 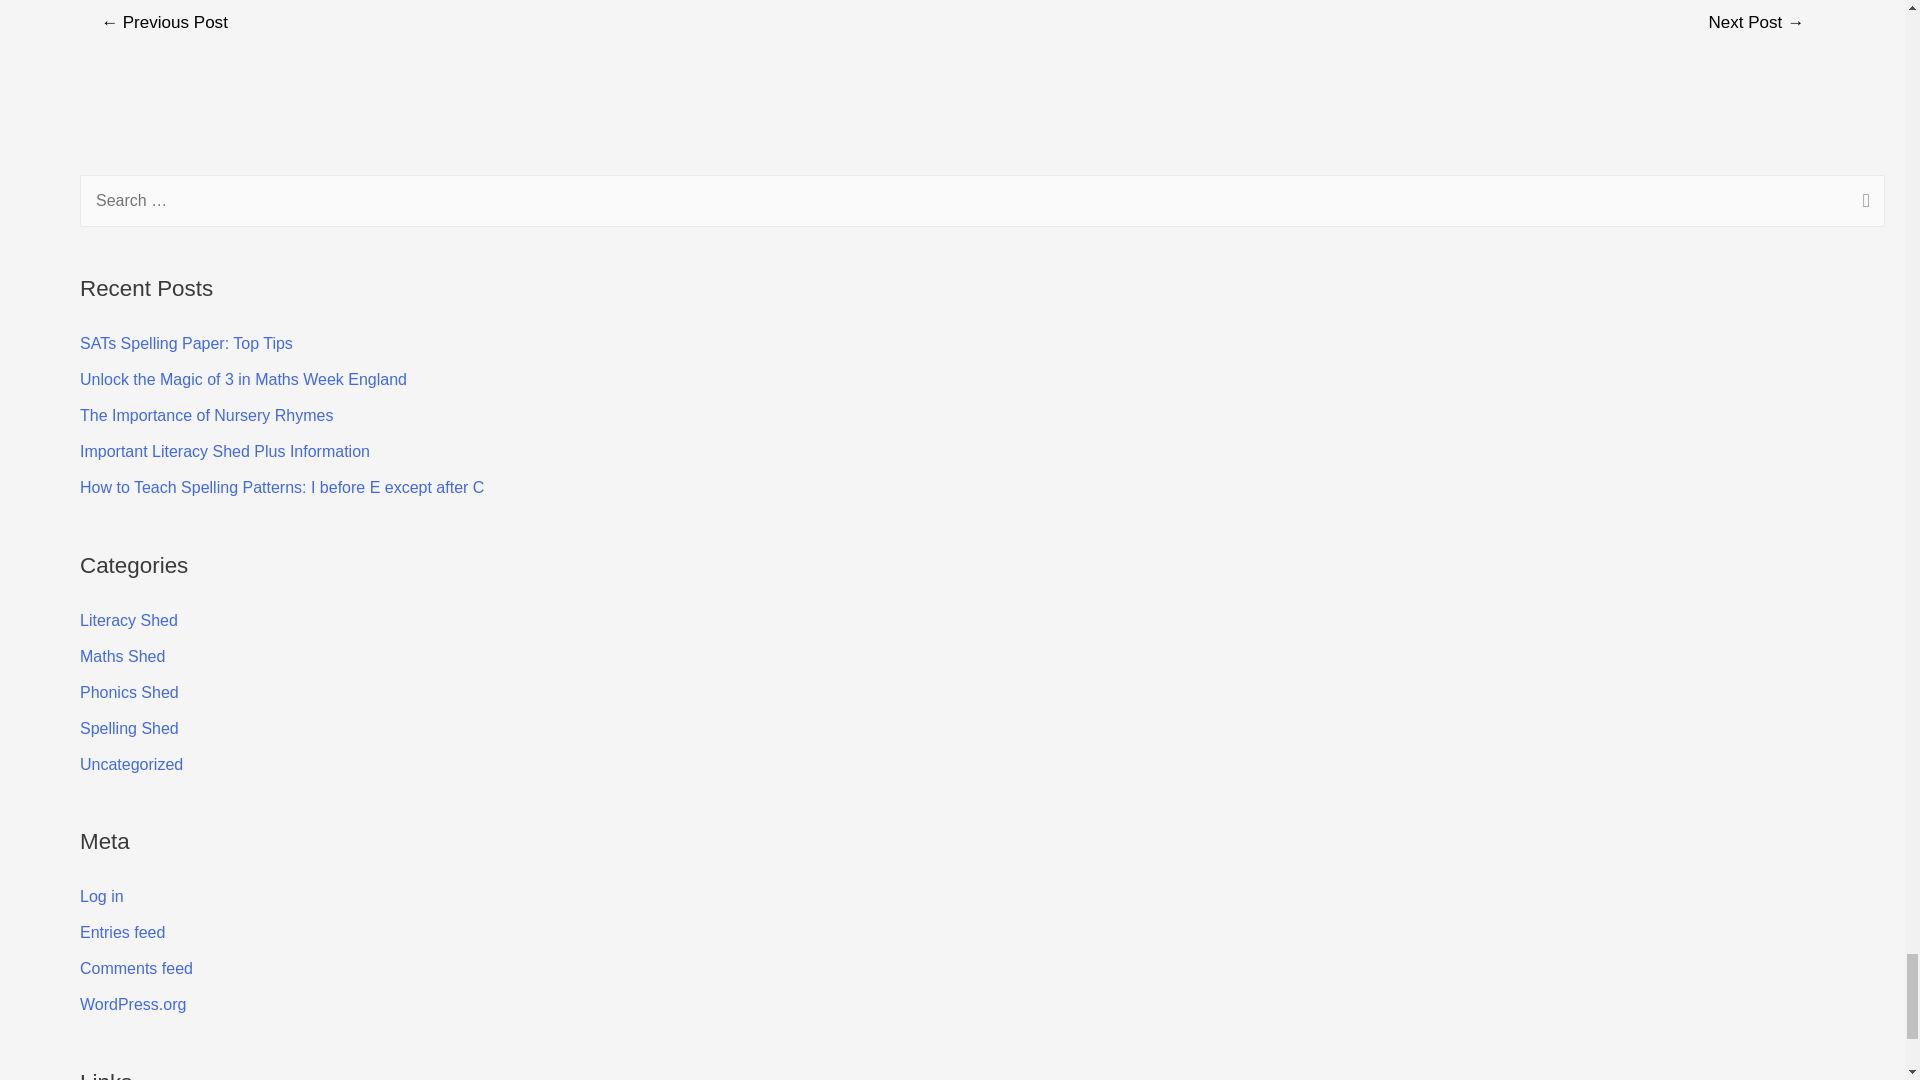 I want to click on Maths Shed, so click(x=122, y=656).